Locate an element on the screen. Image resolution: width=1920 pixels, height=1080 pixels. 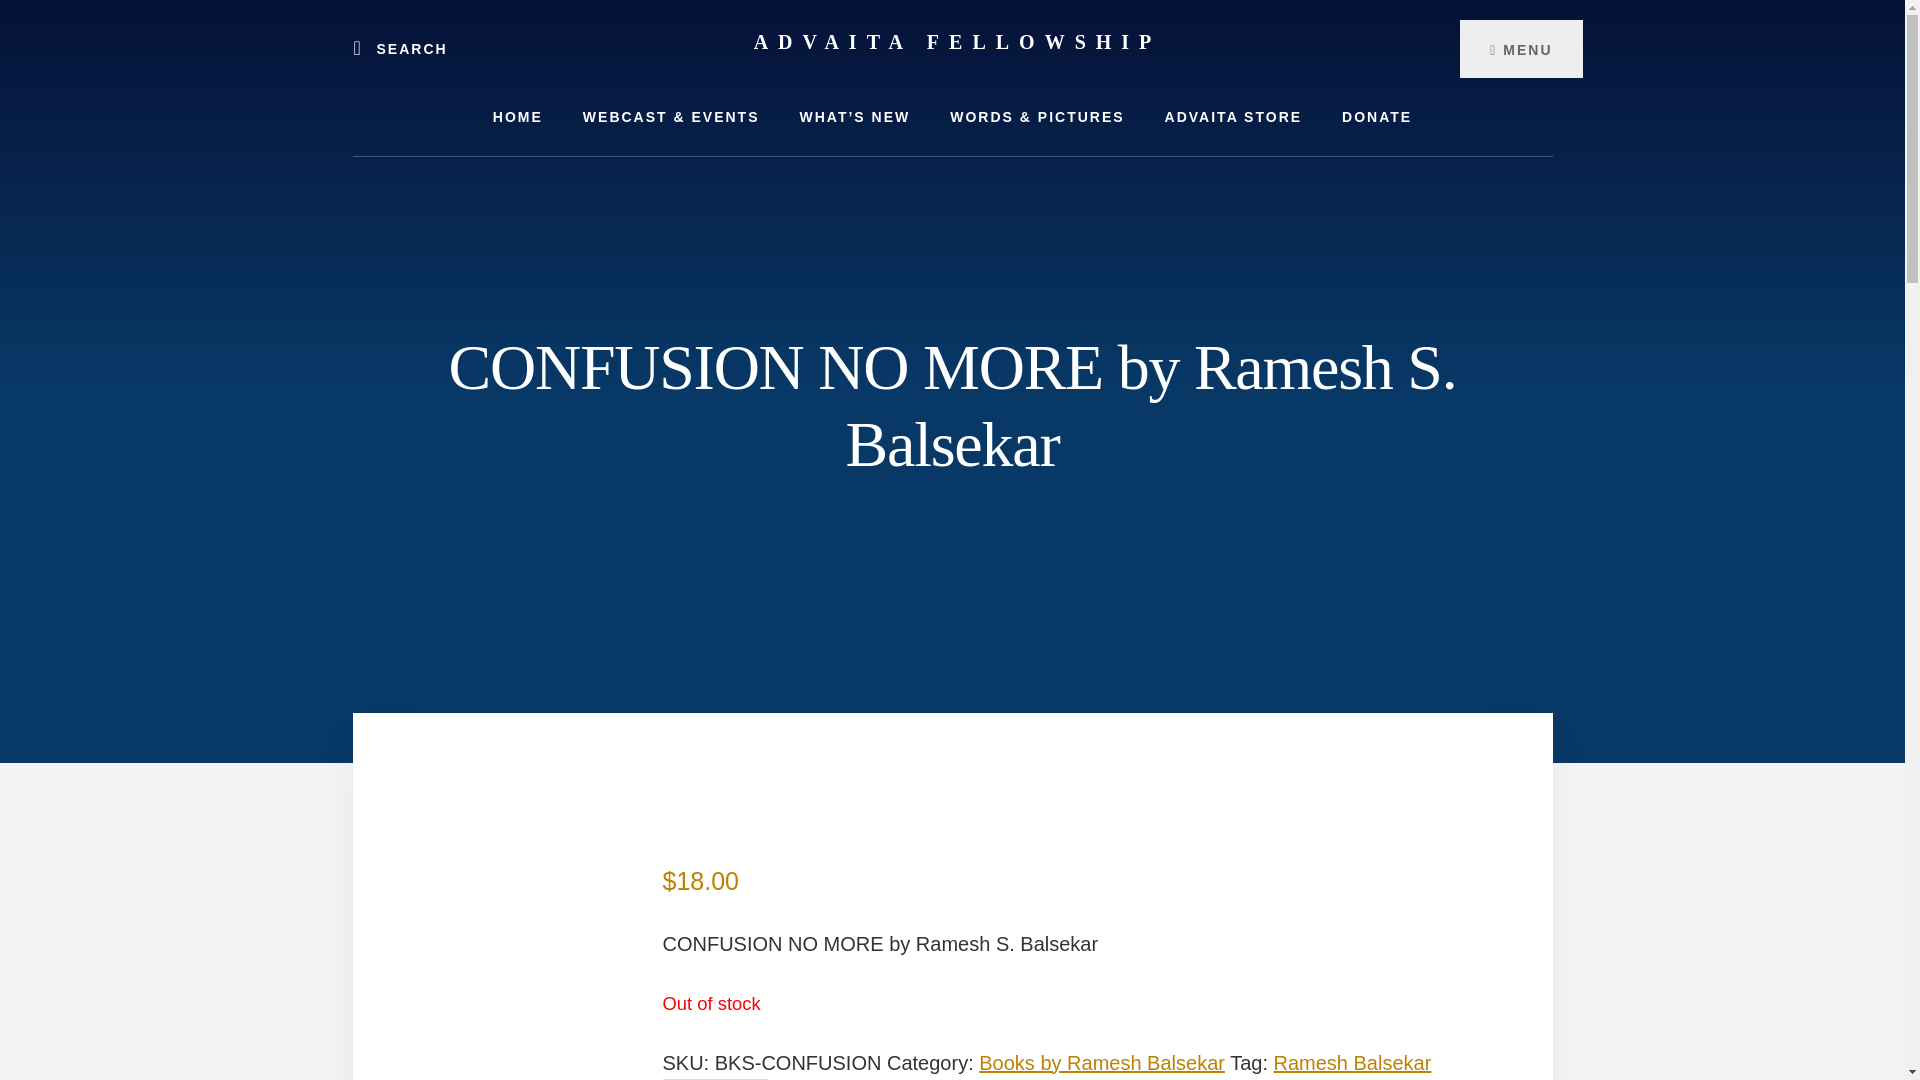
HOME is located at coordinates (517, 116).